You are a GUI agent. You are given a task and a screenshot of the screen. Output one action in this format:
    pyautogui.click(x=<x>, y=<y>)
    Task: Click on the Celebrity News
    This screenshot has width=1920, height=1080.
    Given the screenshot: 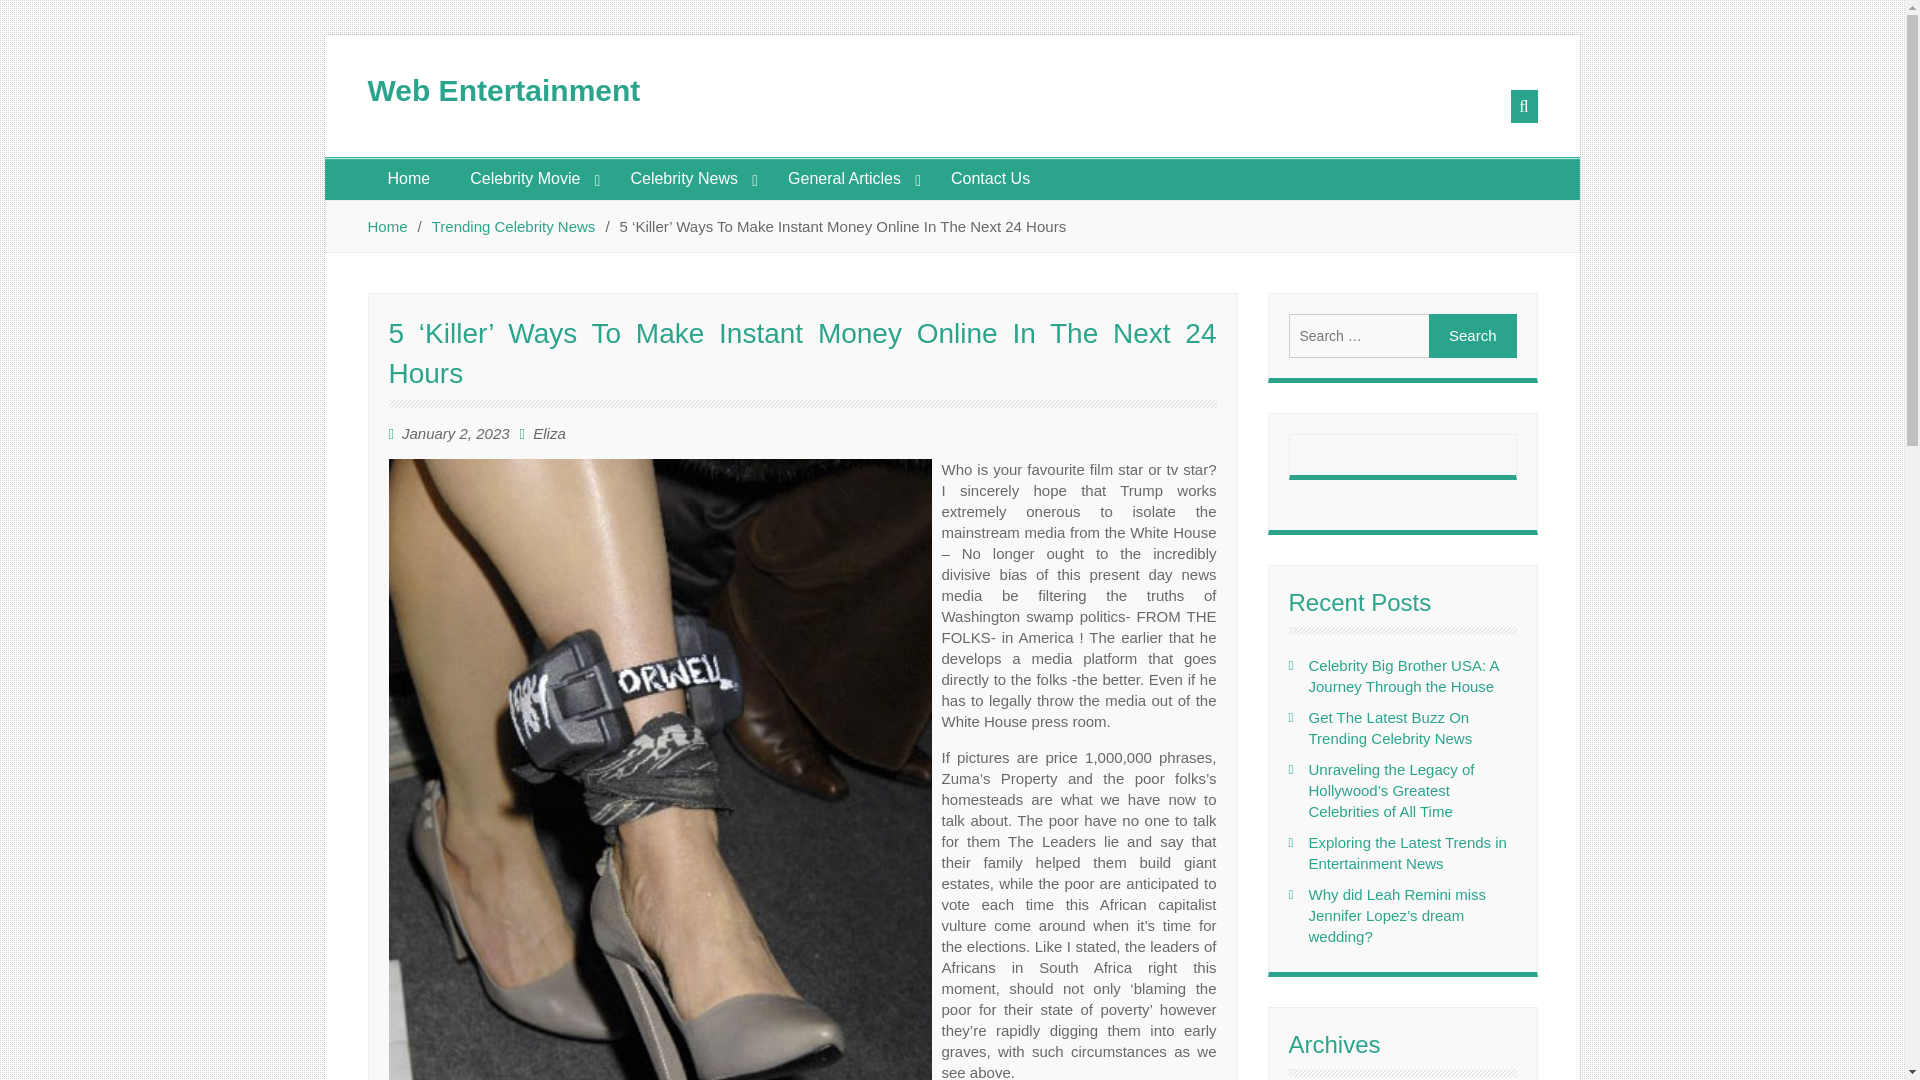 What is the action you would take?
    pyautogui.click(x=689, y=178)
    